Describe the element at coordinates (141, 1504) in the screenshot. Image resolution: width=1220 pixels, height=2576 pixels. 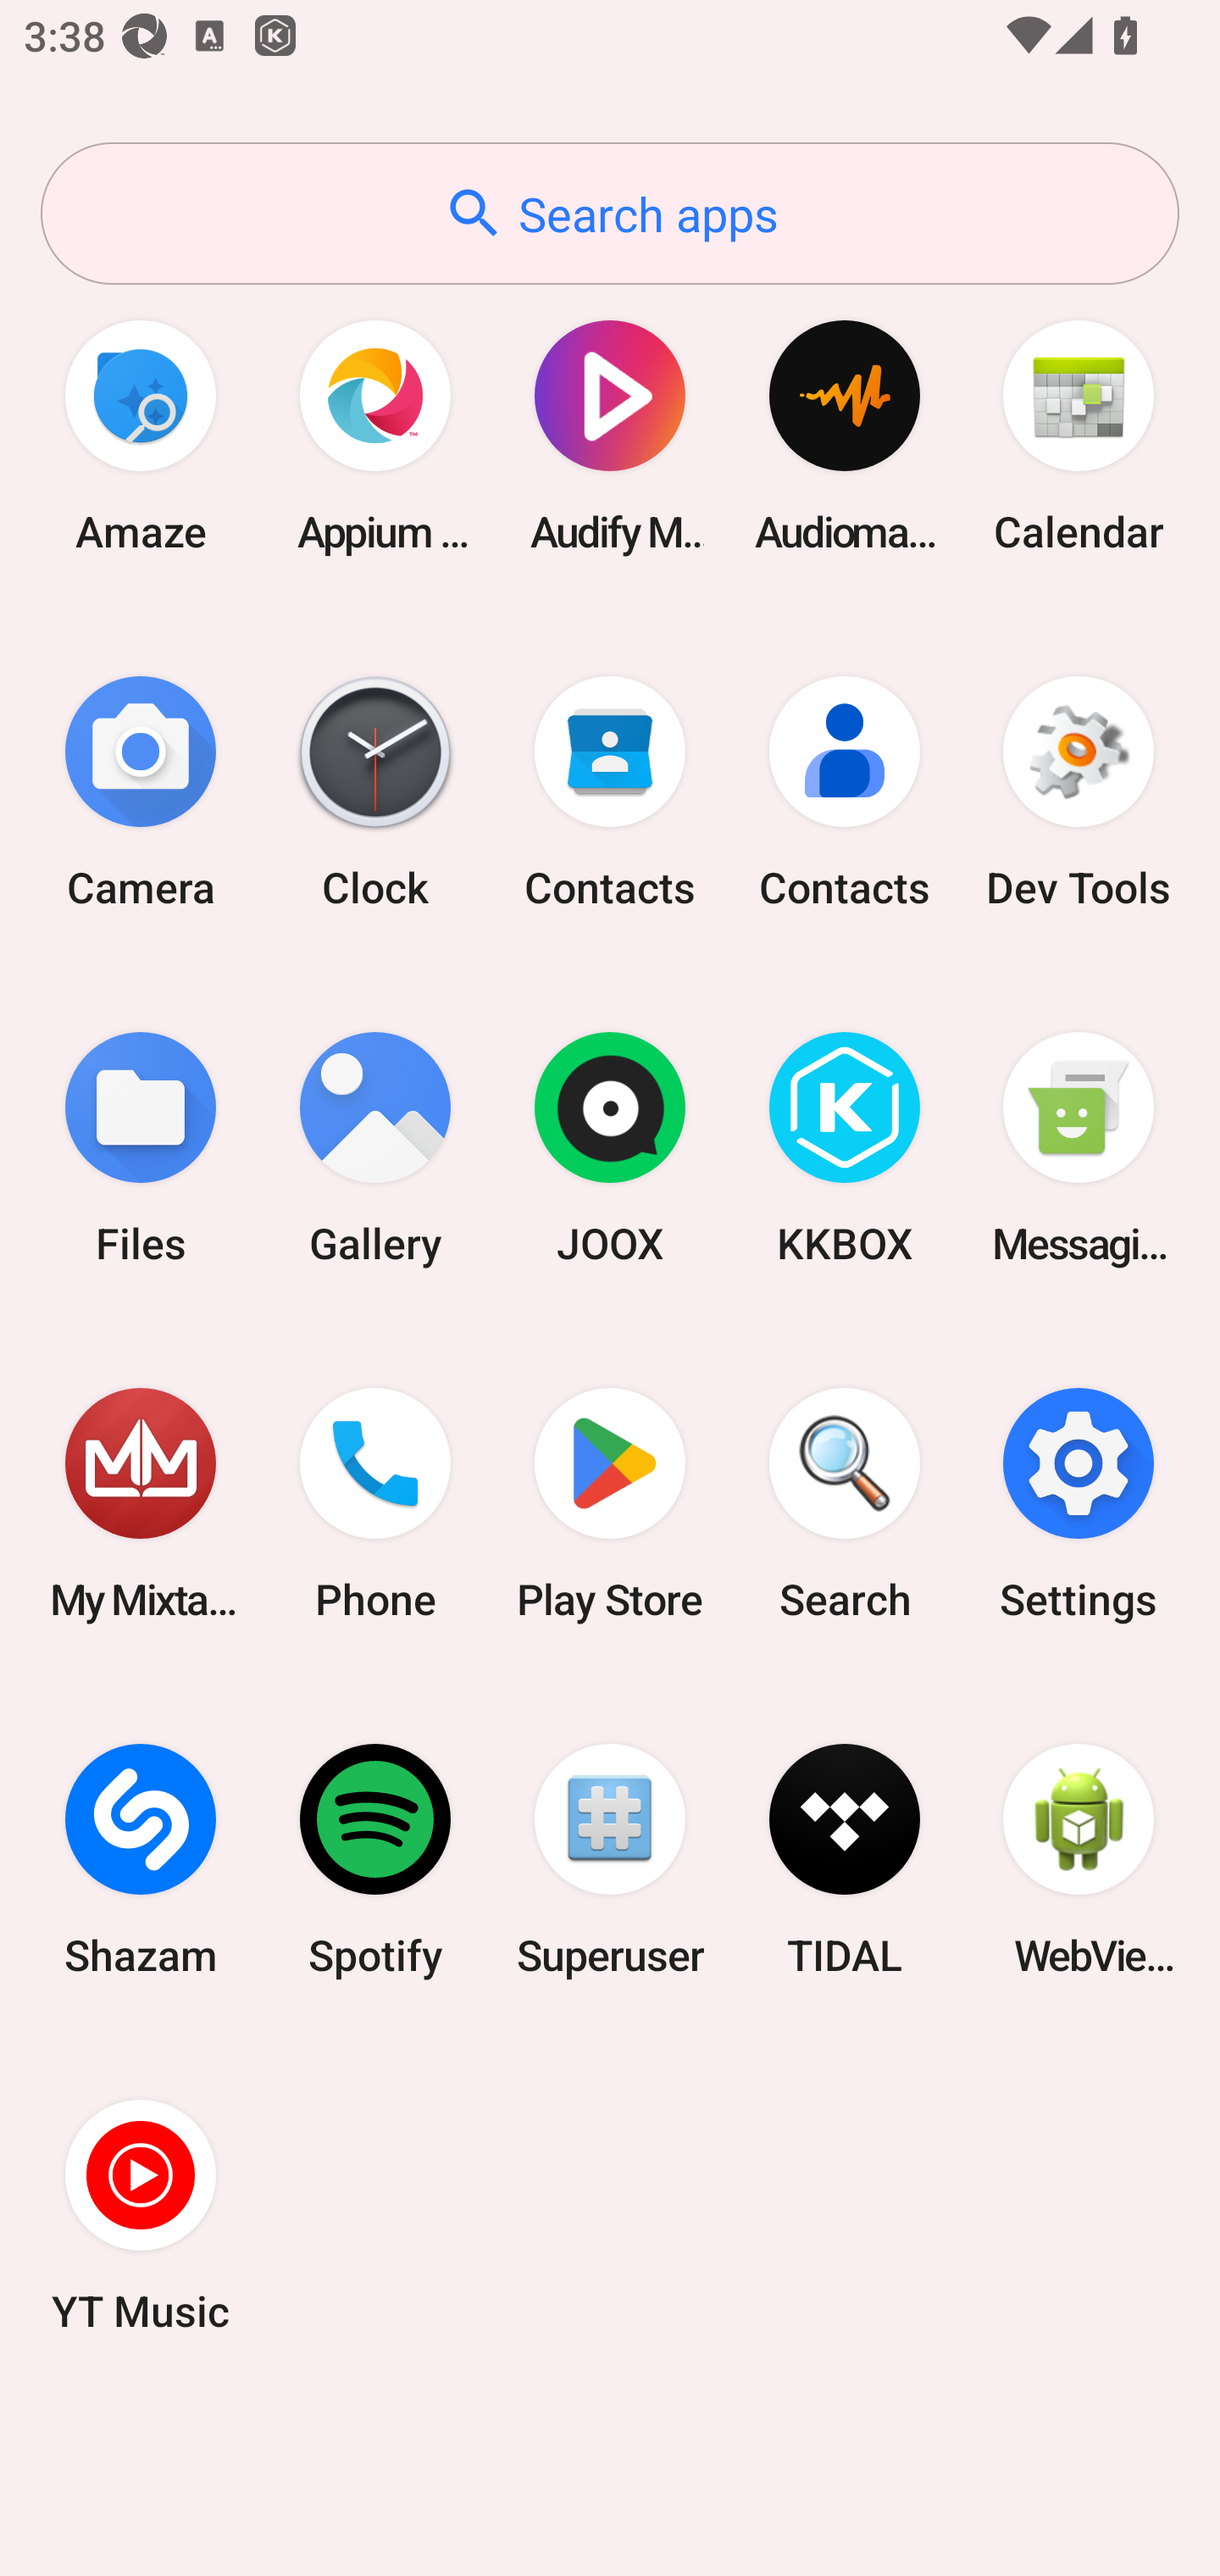
I see `My Mixtapez` at that location.